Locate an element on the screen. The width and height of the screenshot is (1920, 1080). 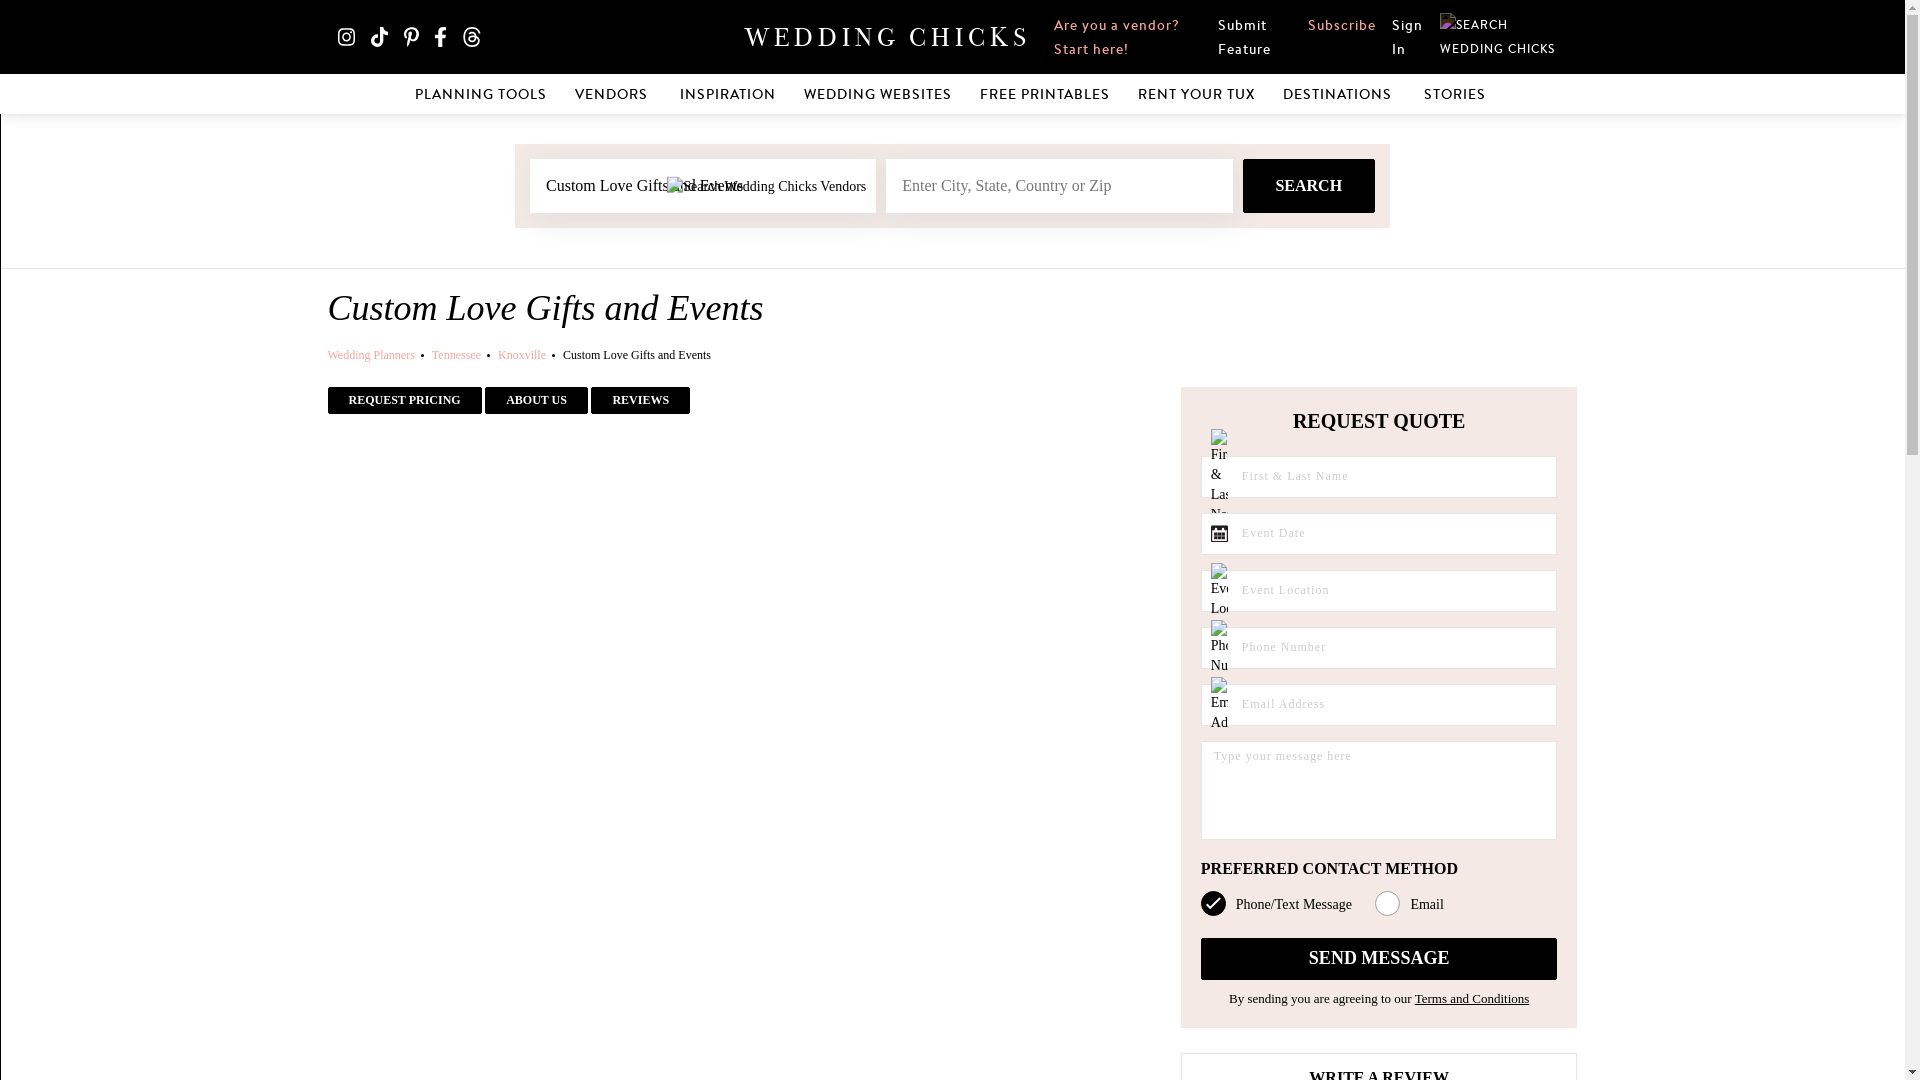
DESTINATIONS is located at coordinates (1338, 96).